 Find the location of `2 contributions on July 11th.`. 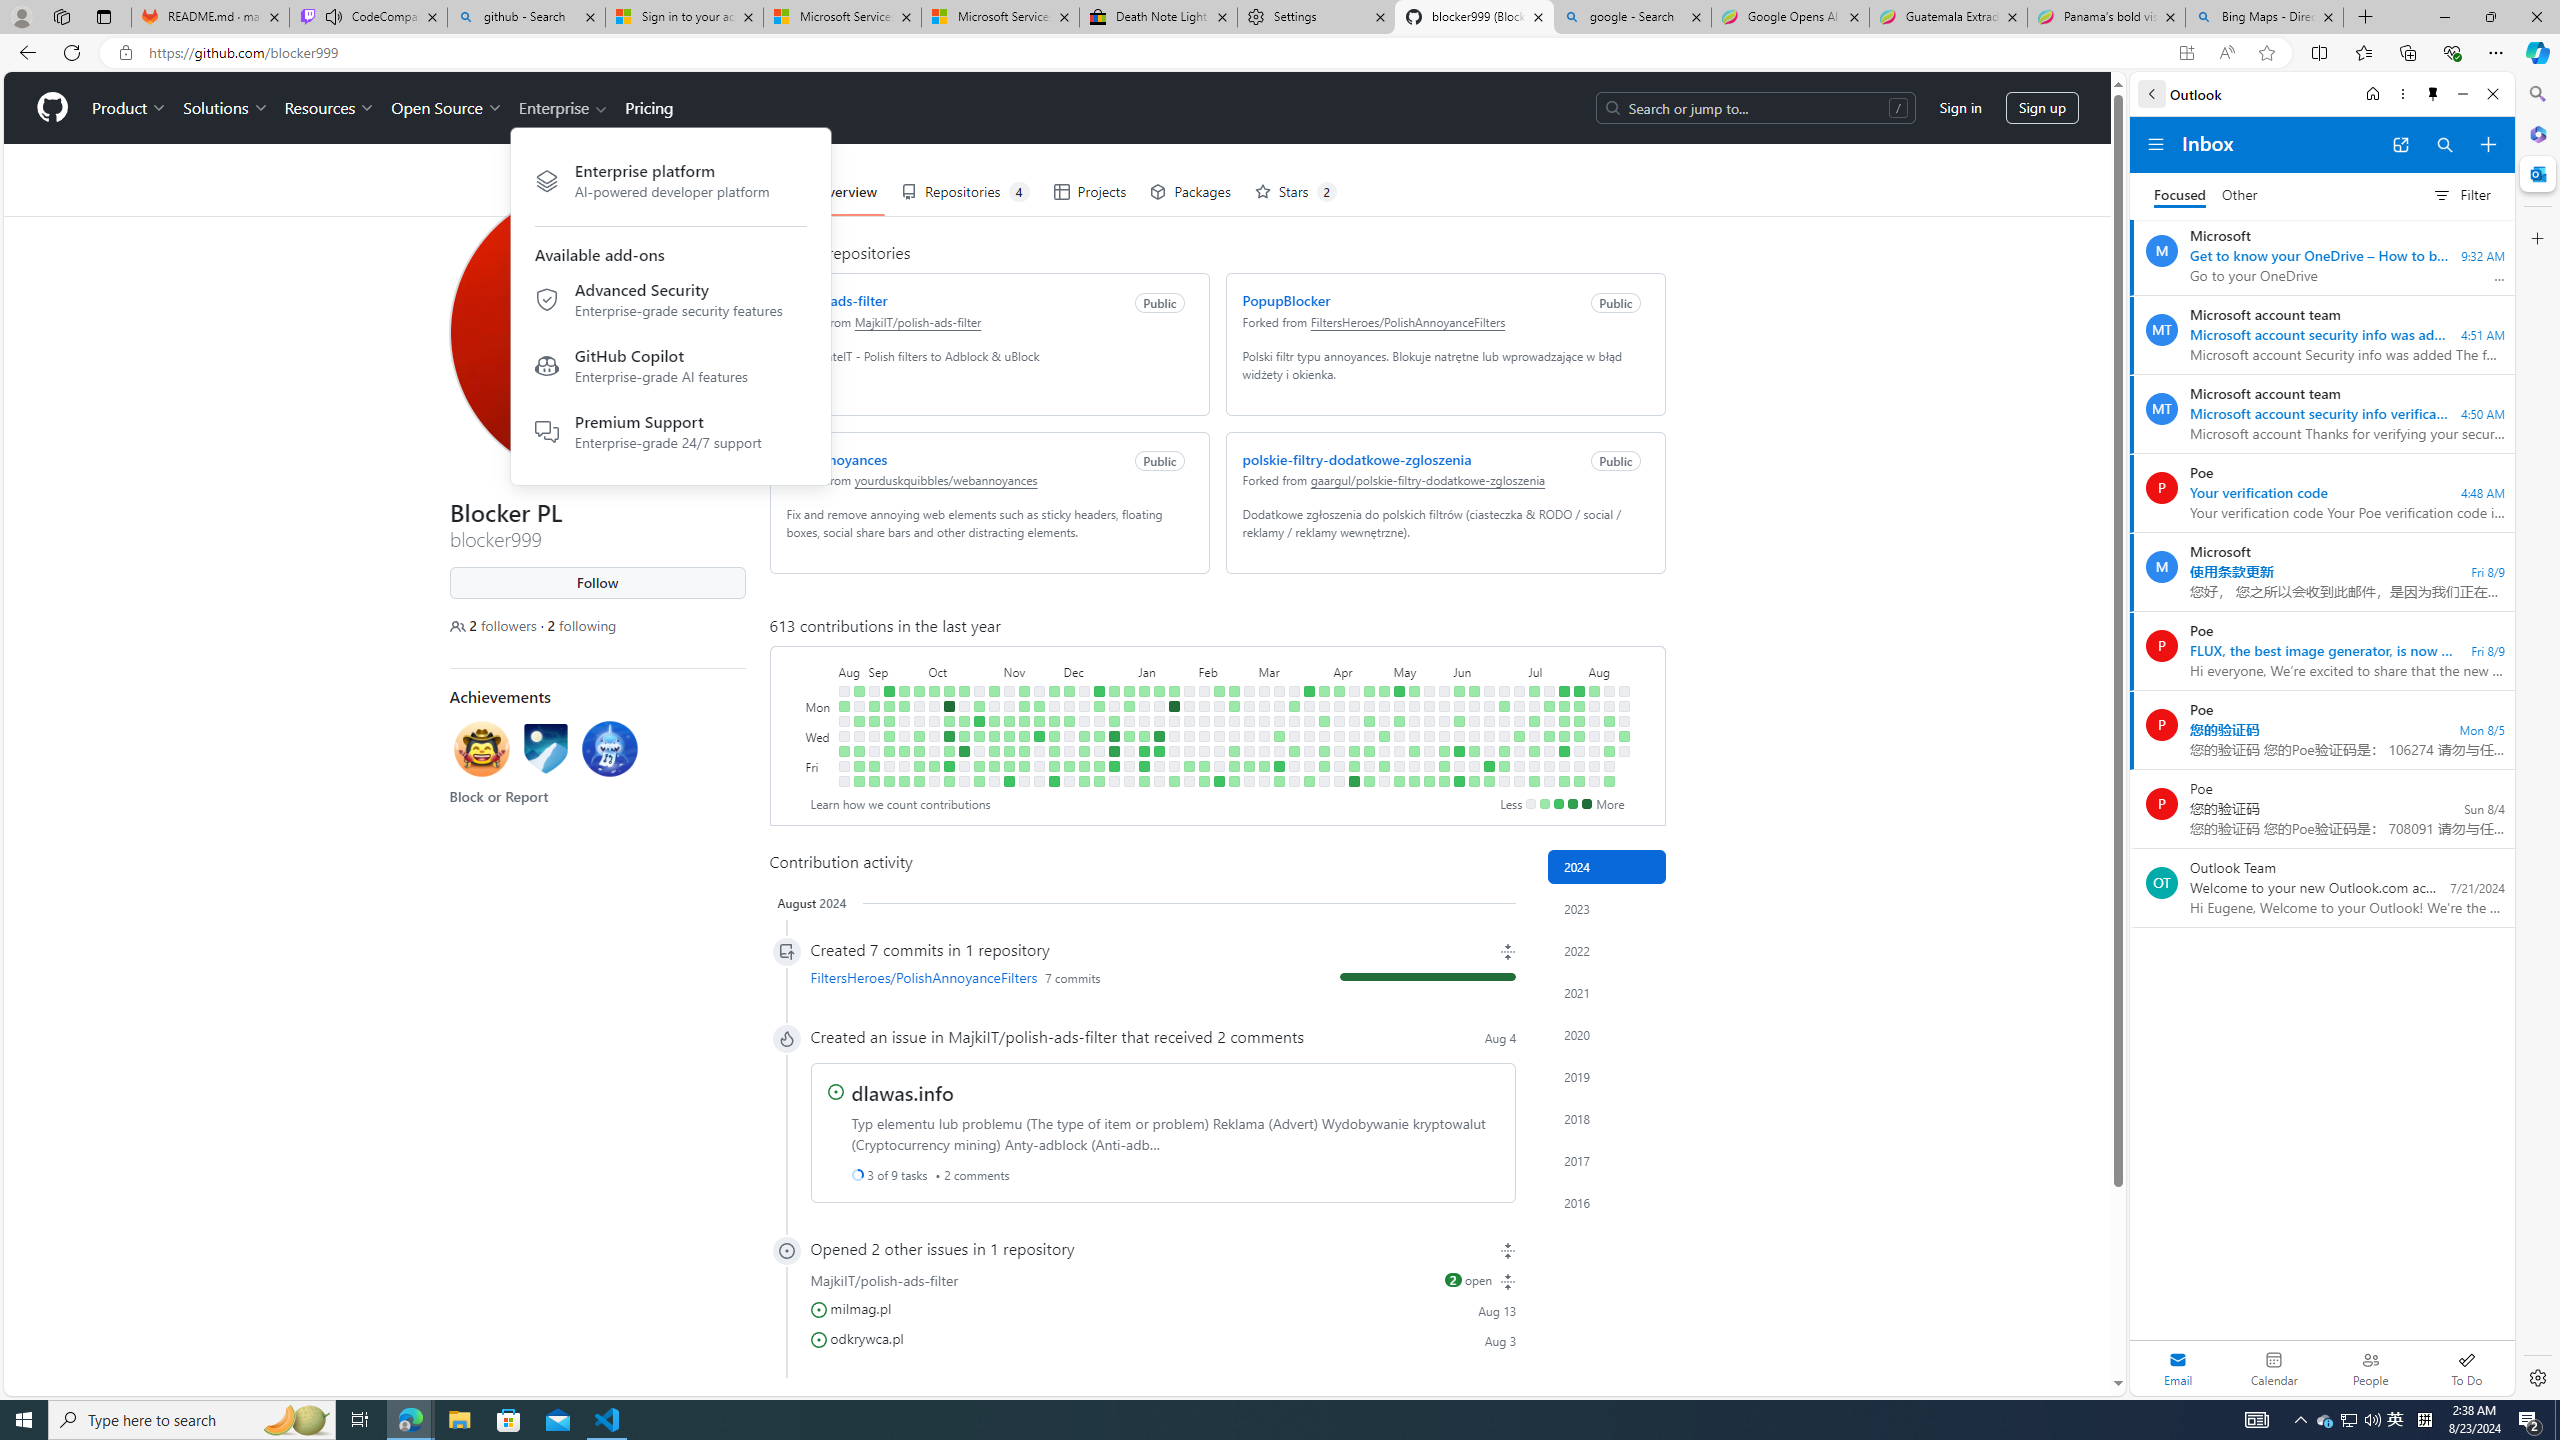

2 contributions on July 11th. is located at coordinates (1534, 751).